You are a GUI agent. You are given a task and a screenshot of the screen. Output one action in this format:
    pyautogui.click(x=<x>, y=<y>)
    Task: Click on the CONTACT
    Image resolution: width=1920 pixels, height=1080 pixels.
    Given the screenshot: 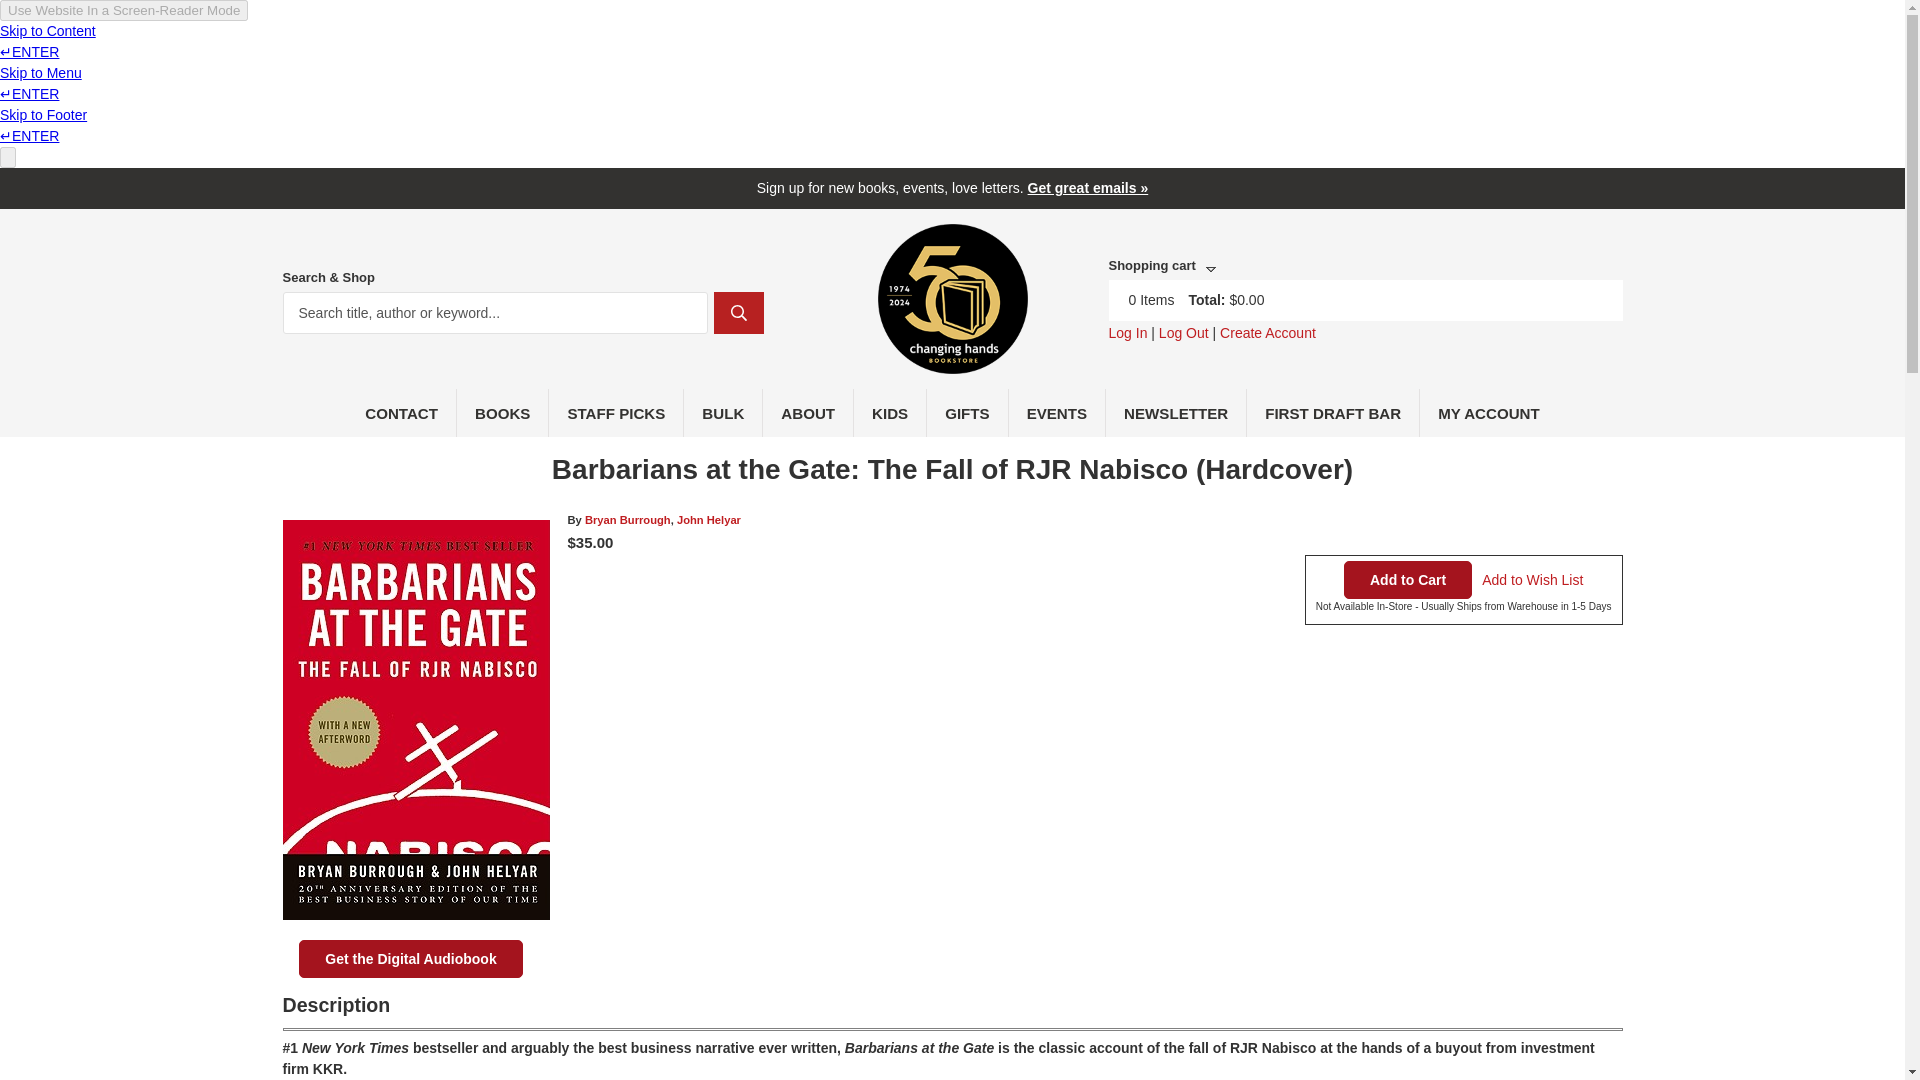 What is the action you would take?
    pyautogui.click(x=402, y=412)
    